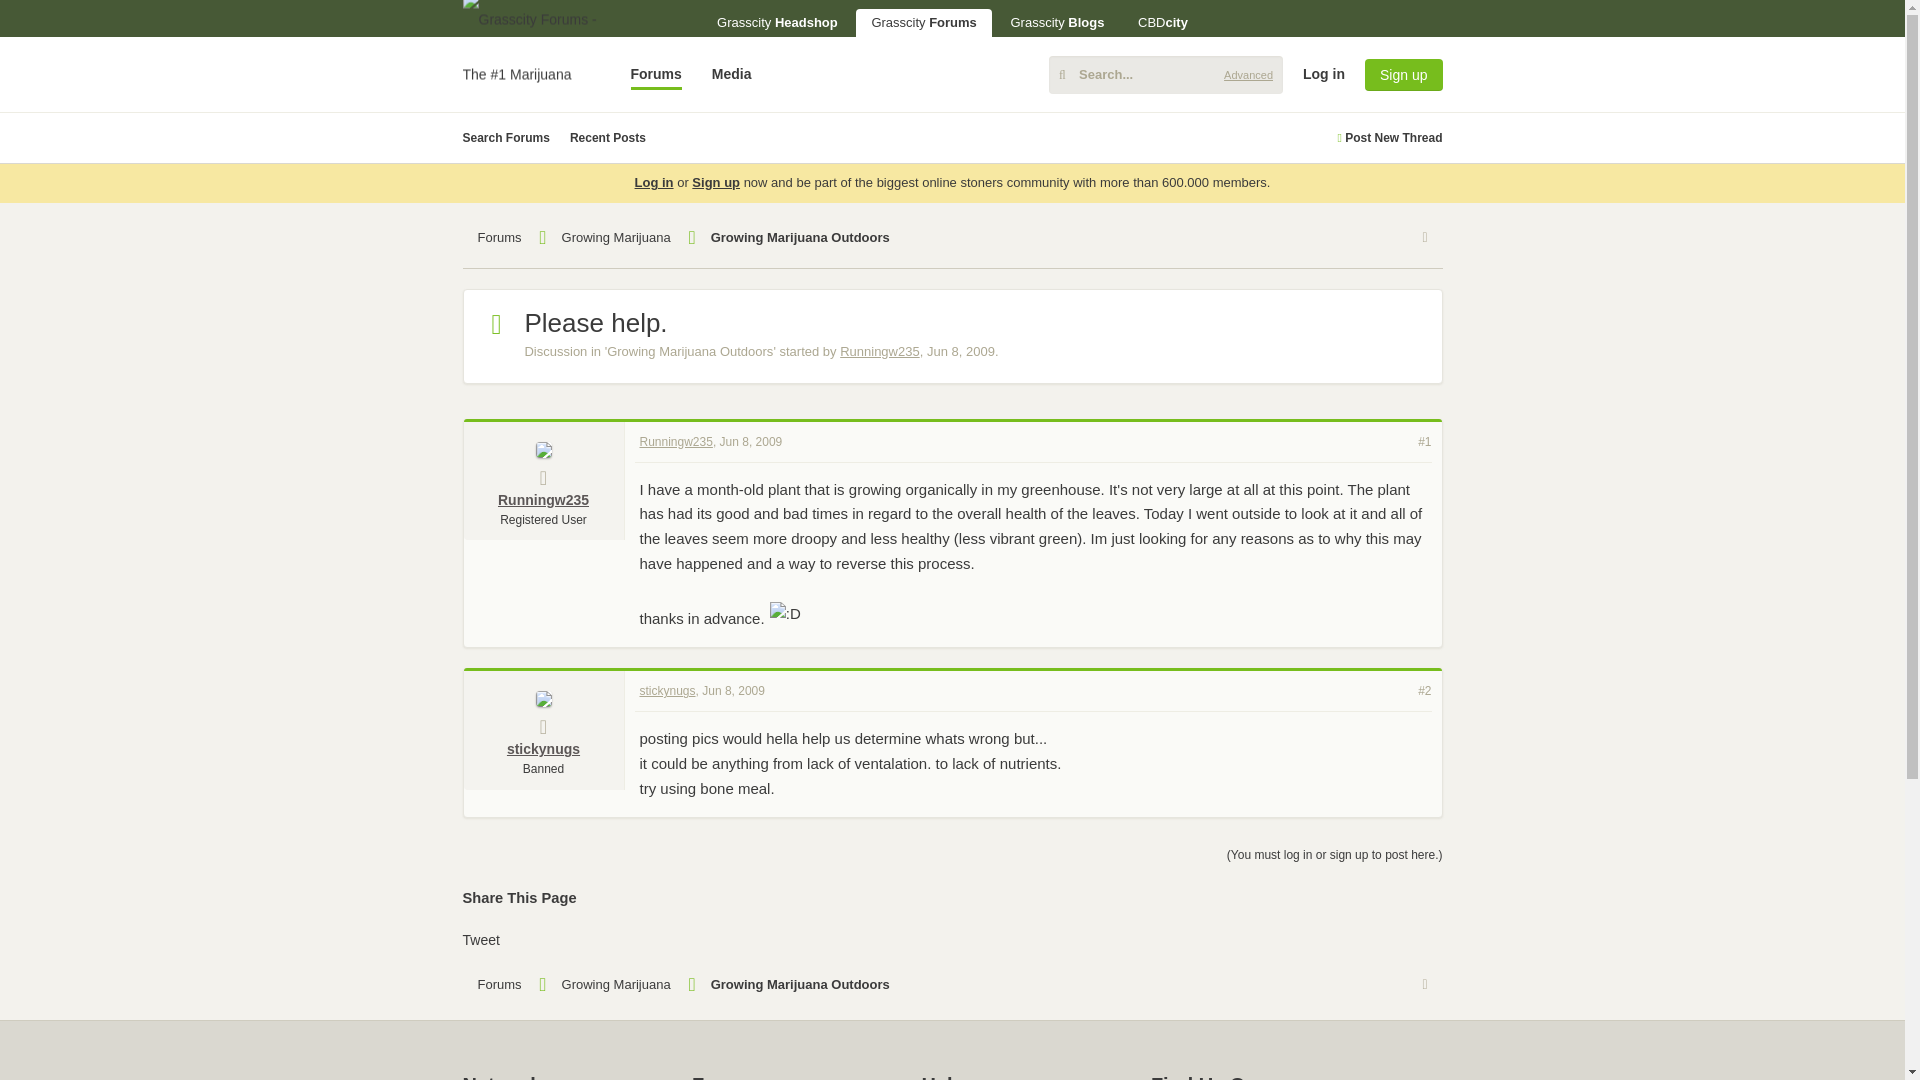 The image size is (1920, 1080). What do you see at coordinates (923, 22) in the screenshot?
I see `Grasscity Forums` at bounding box center [923, 22].